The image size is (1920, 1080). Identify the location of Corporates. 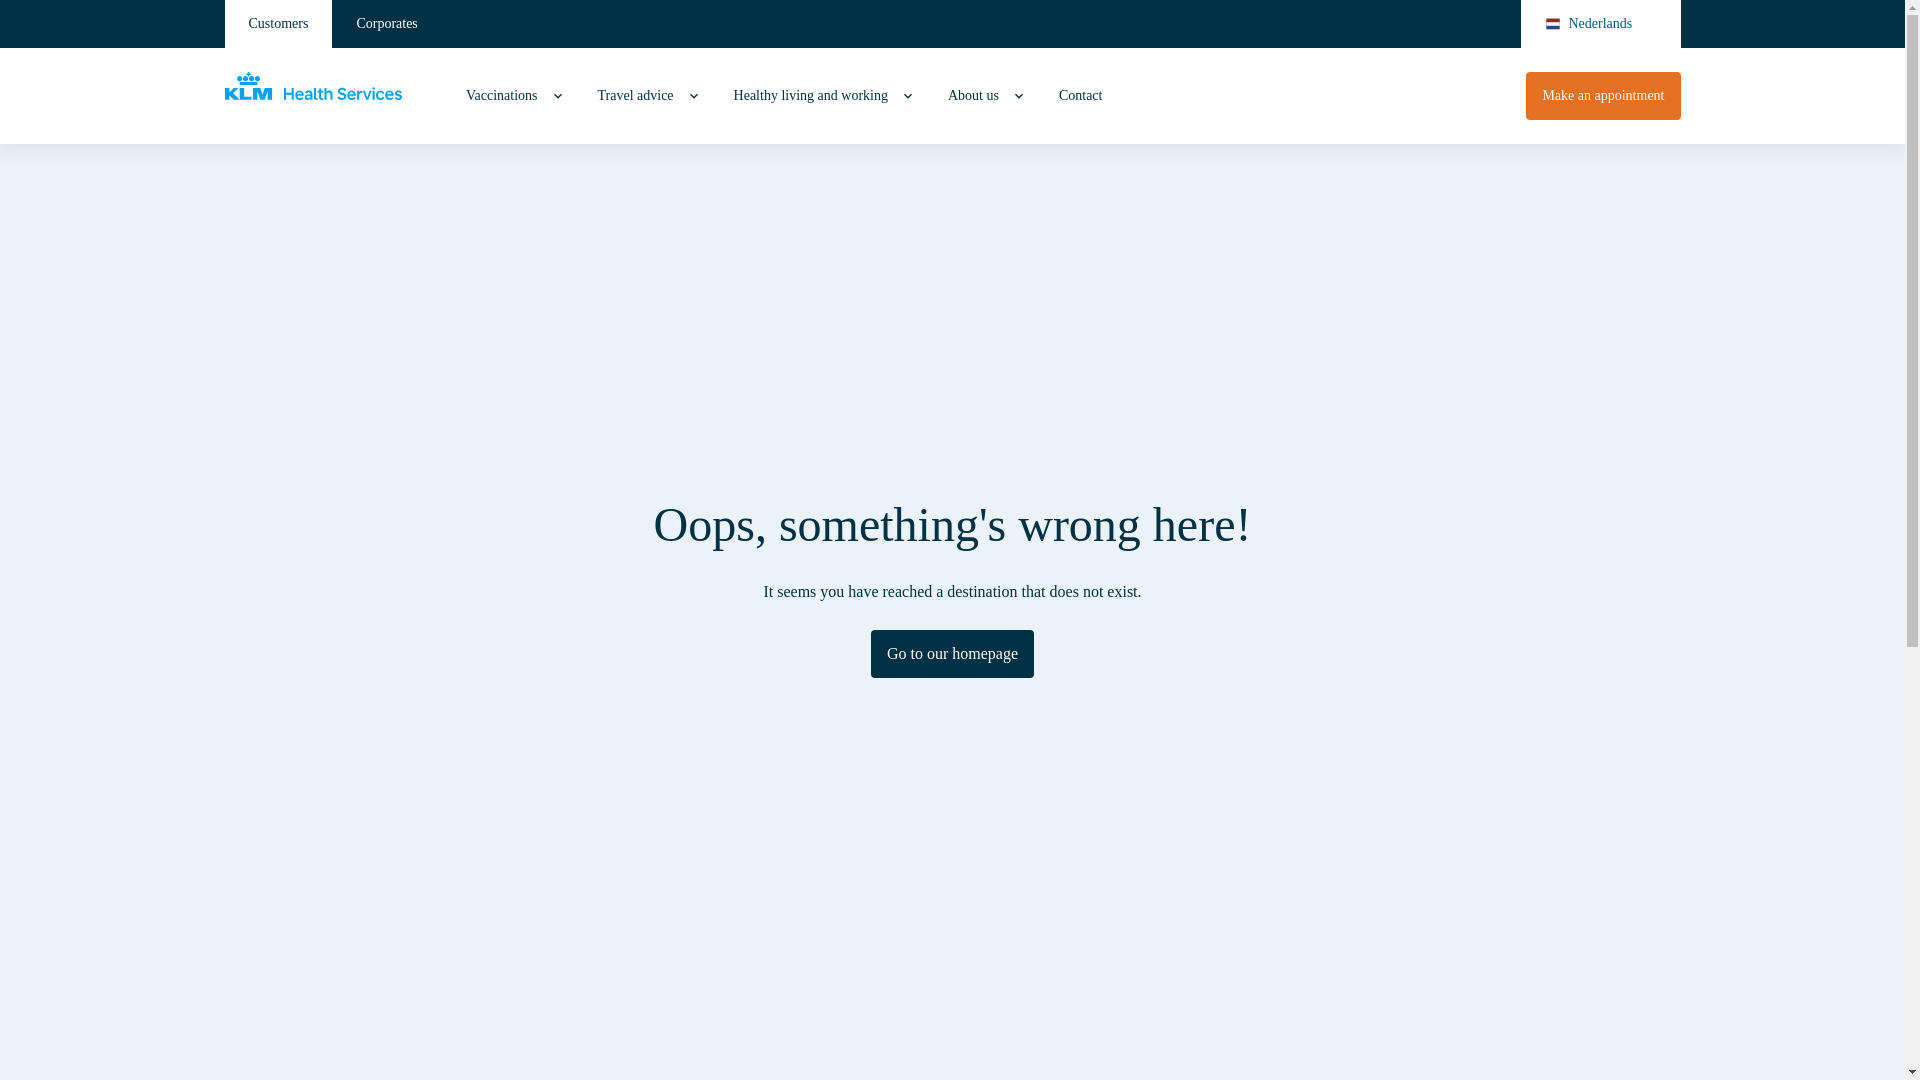
(386, 24).